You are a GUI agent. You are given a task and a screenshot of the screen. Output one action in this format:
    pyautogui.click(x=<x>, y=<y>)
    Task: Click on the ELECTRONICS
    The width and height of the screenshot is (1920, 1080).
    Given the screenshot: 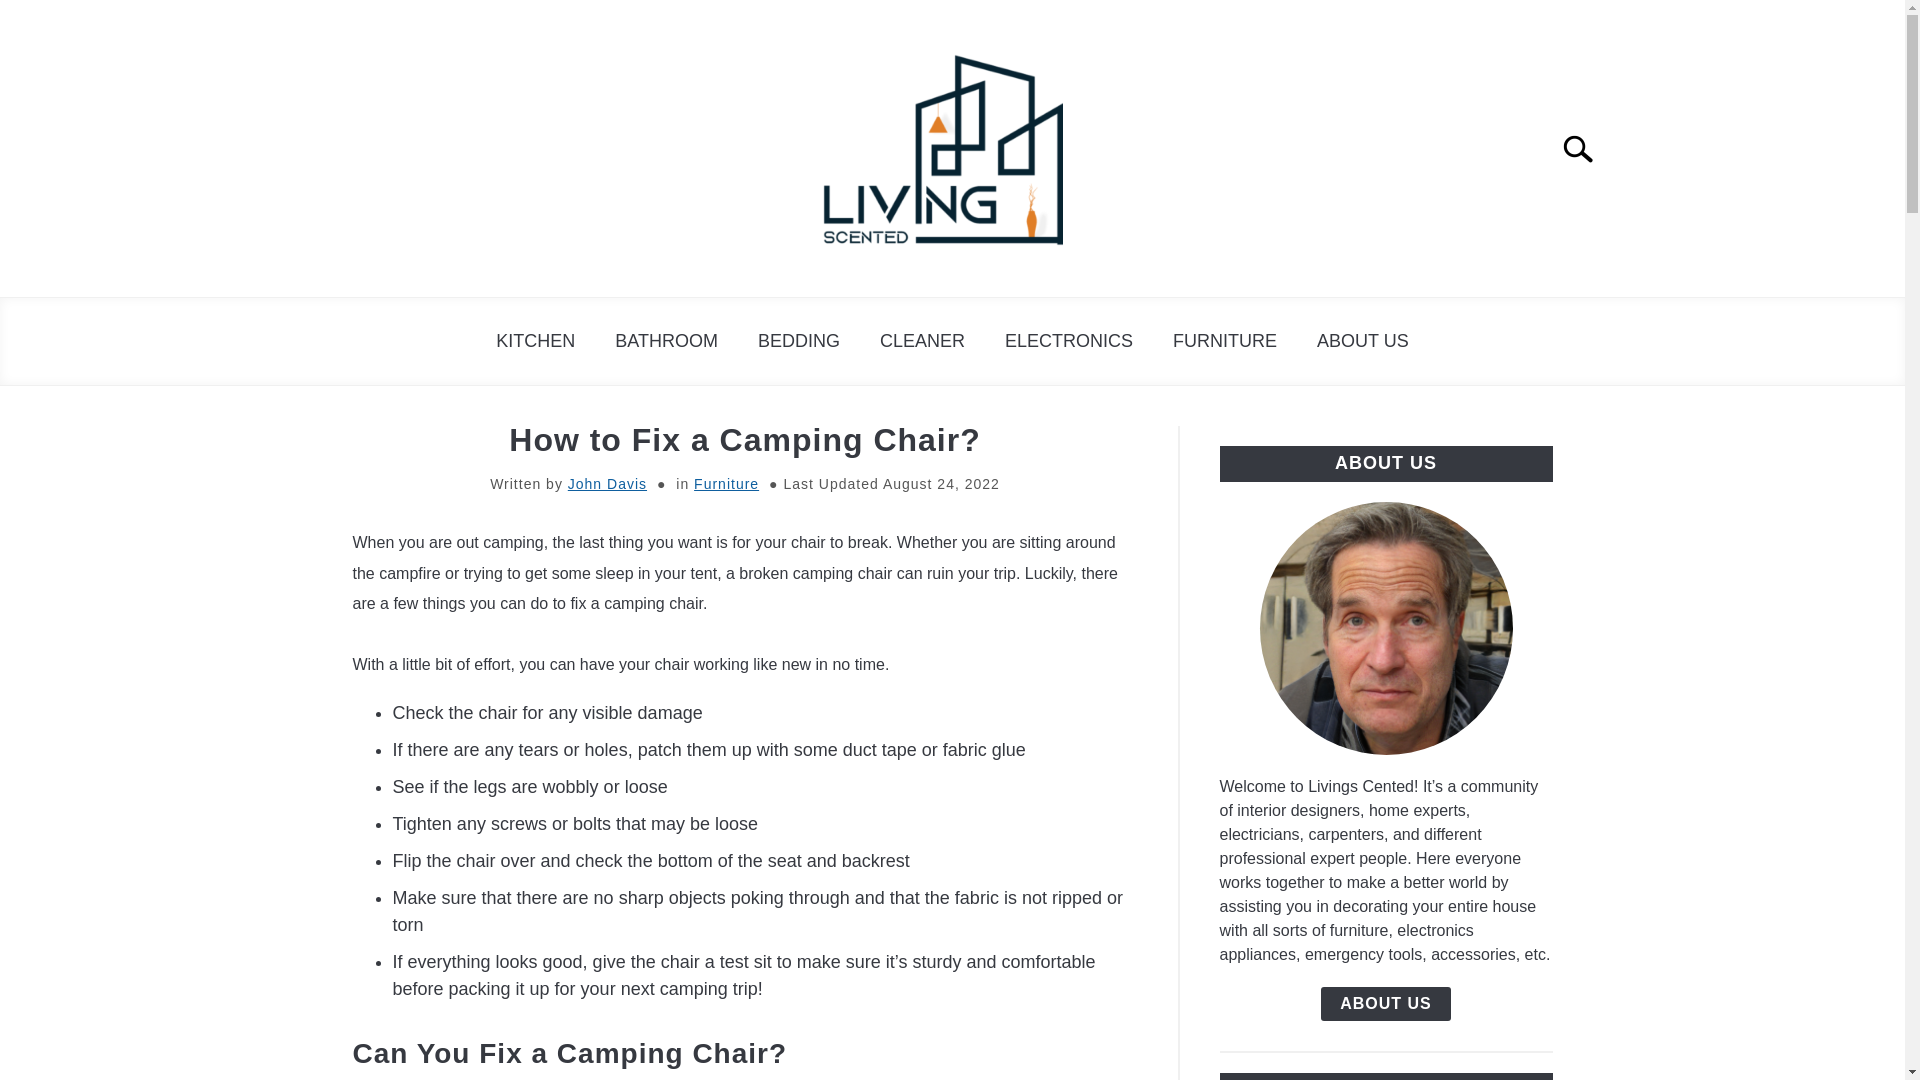 What is the action you would take?
    pyautogui.click(x=1068, y=341)
    